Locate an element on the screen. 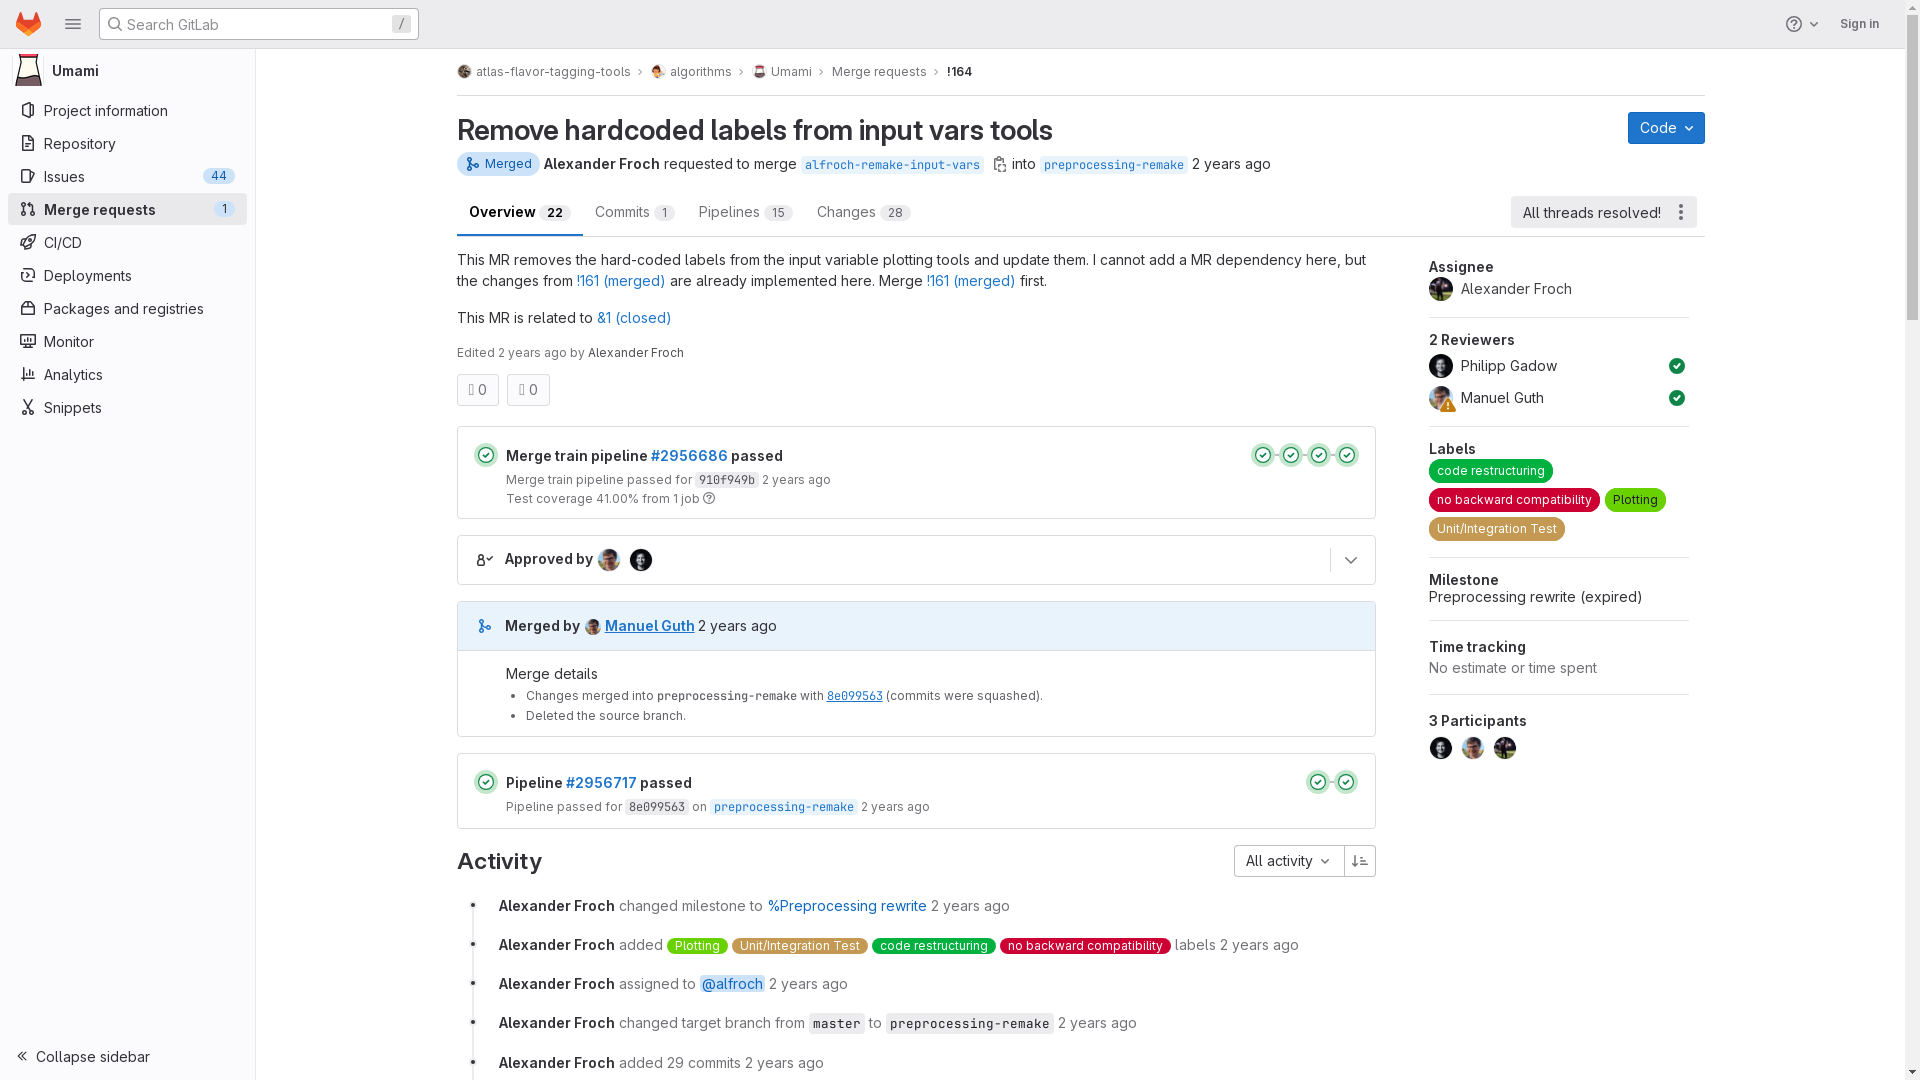  Passed is located at coordinates (486, 782).